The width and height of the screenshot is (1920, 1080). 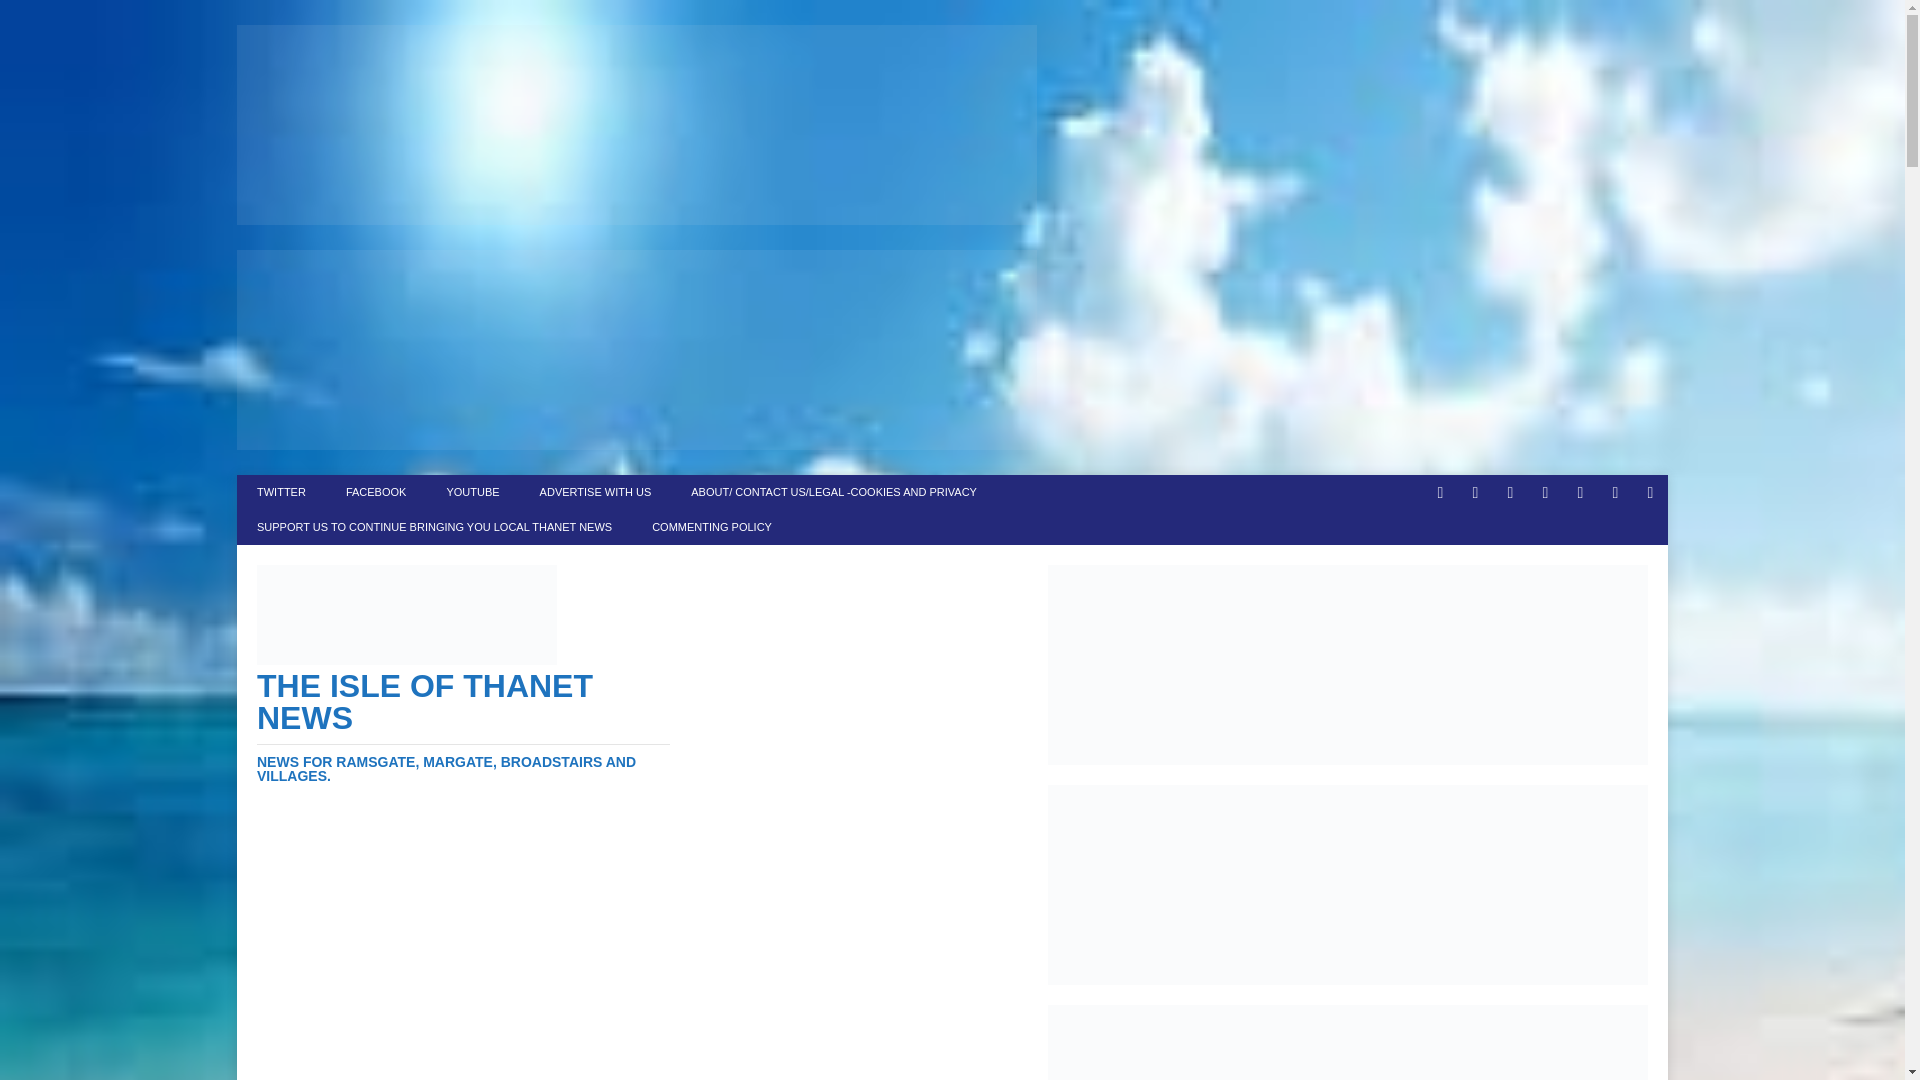 What do you see at coordinates (376, 492) in the screenshot?
I see `FACEBOOK` at bounding box center [376, 492].